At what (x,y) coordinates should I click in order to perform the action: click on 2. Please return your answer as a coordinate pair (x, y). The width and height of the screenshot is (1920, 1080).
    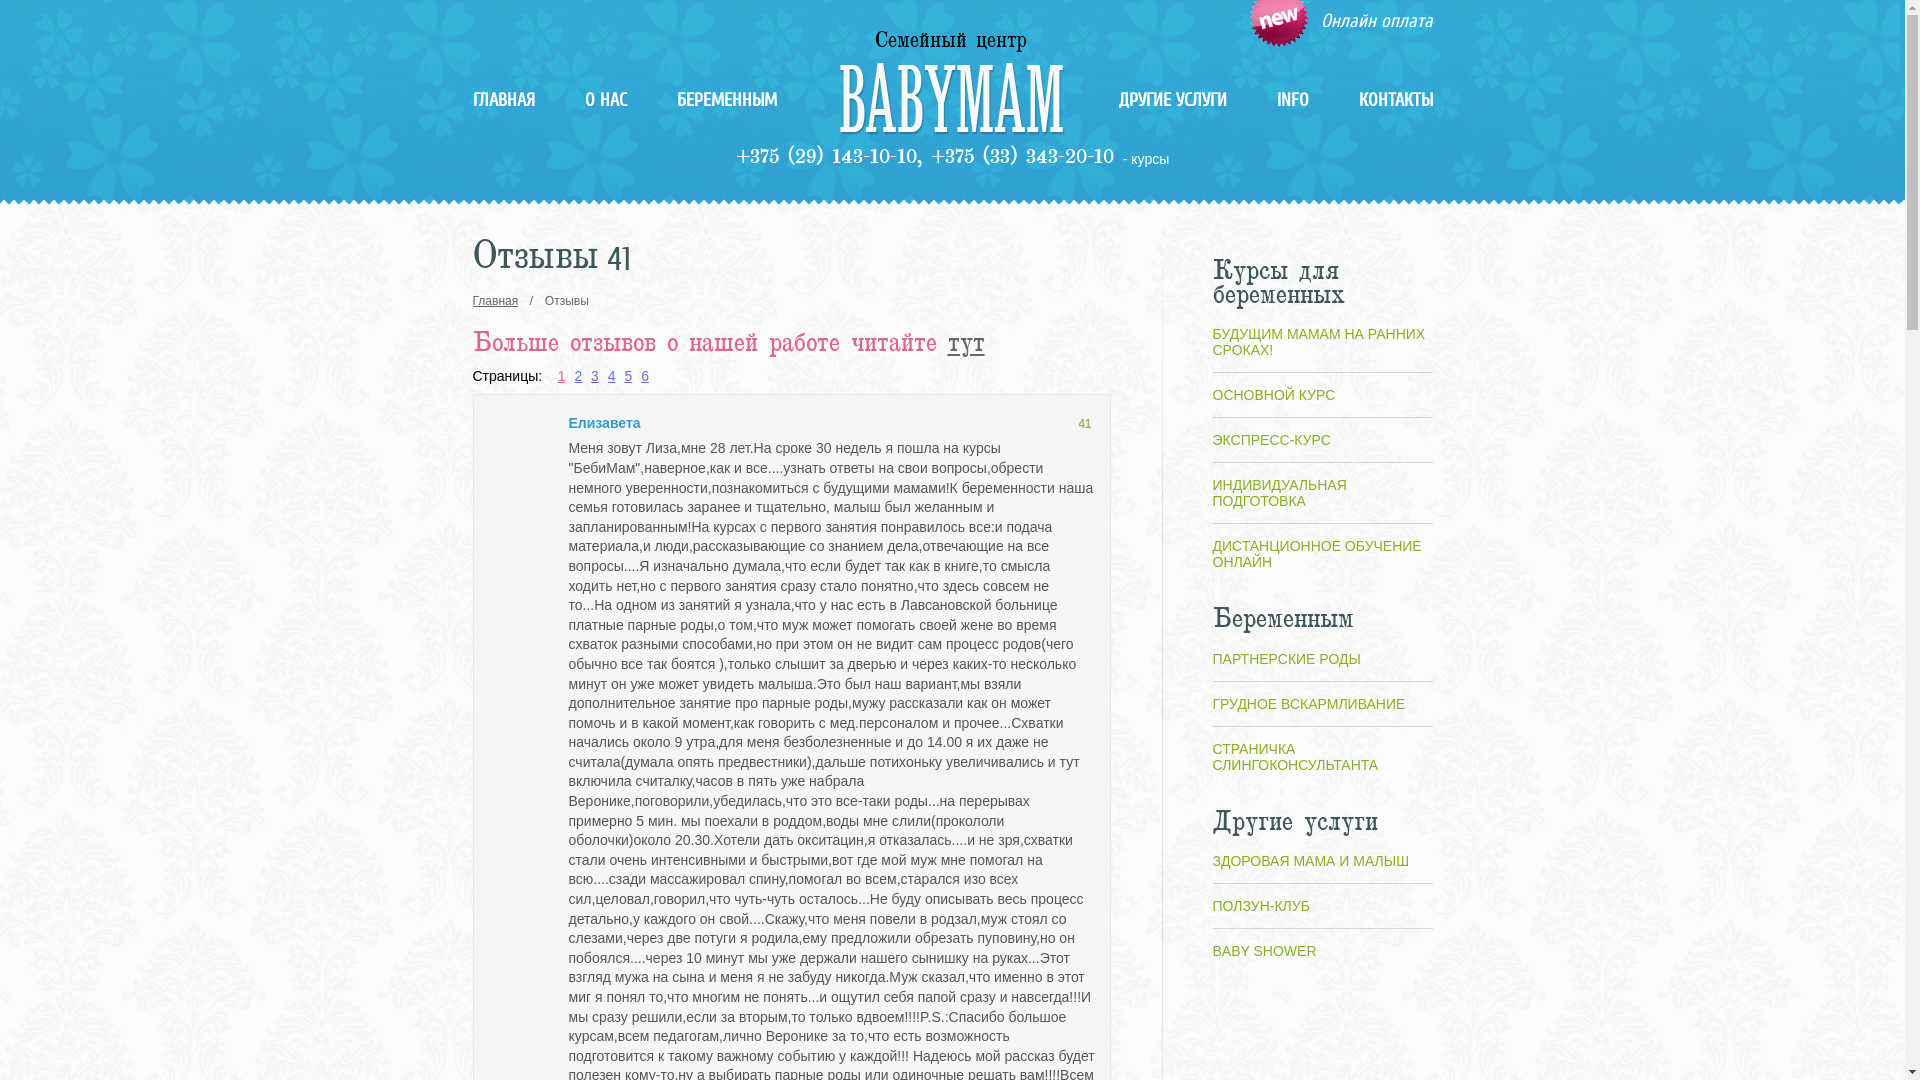
    Looking at the image, I should click on (578, 376).